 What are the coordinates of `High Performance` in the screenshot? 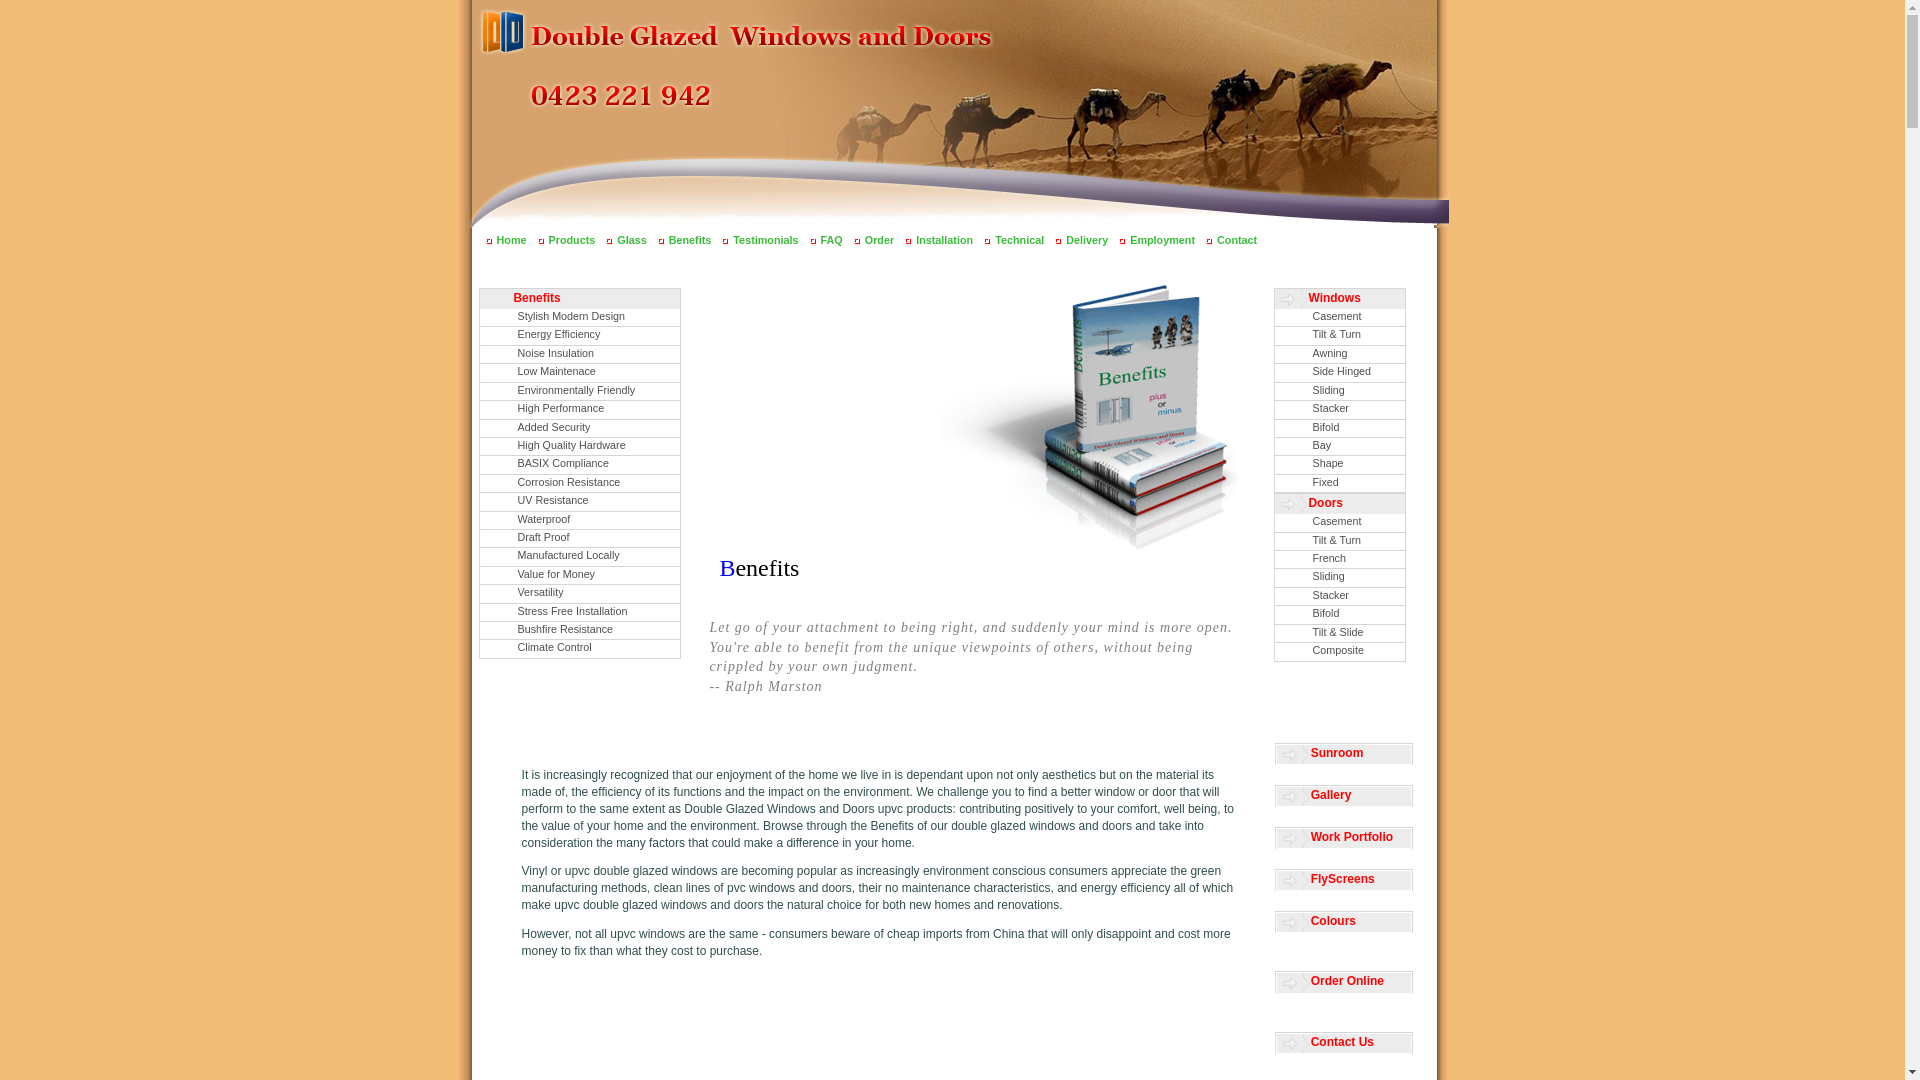 It's located at (580, 410).